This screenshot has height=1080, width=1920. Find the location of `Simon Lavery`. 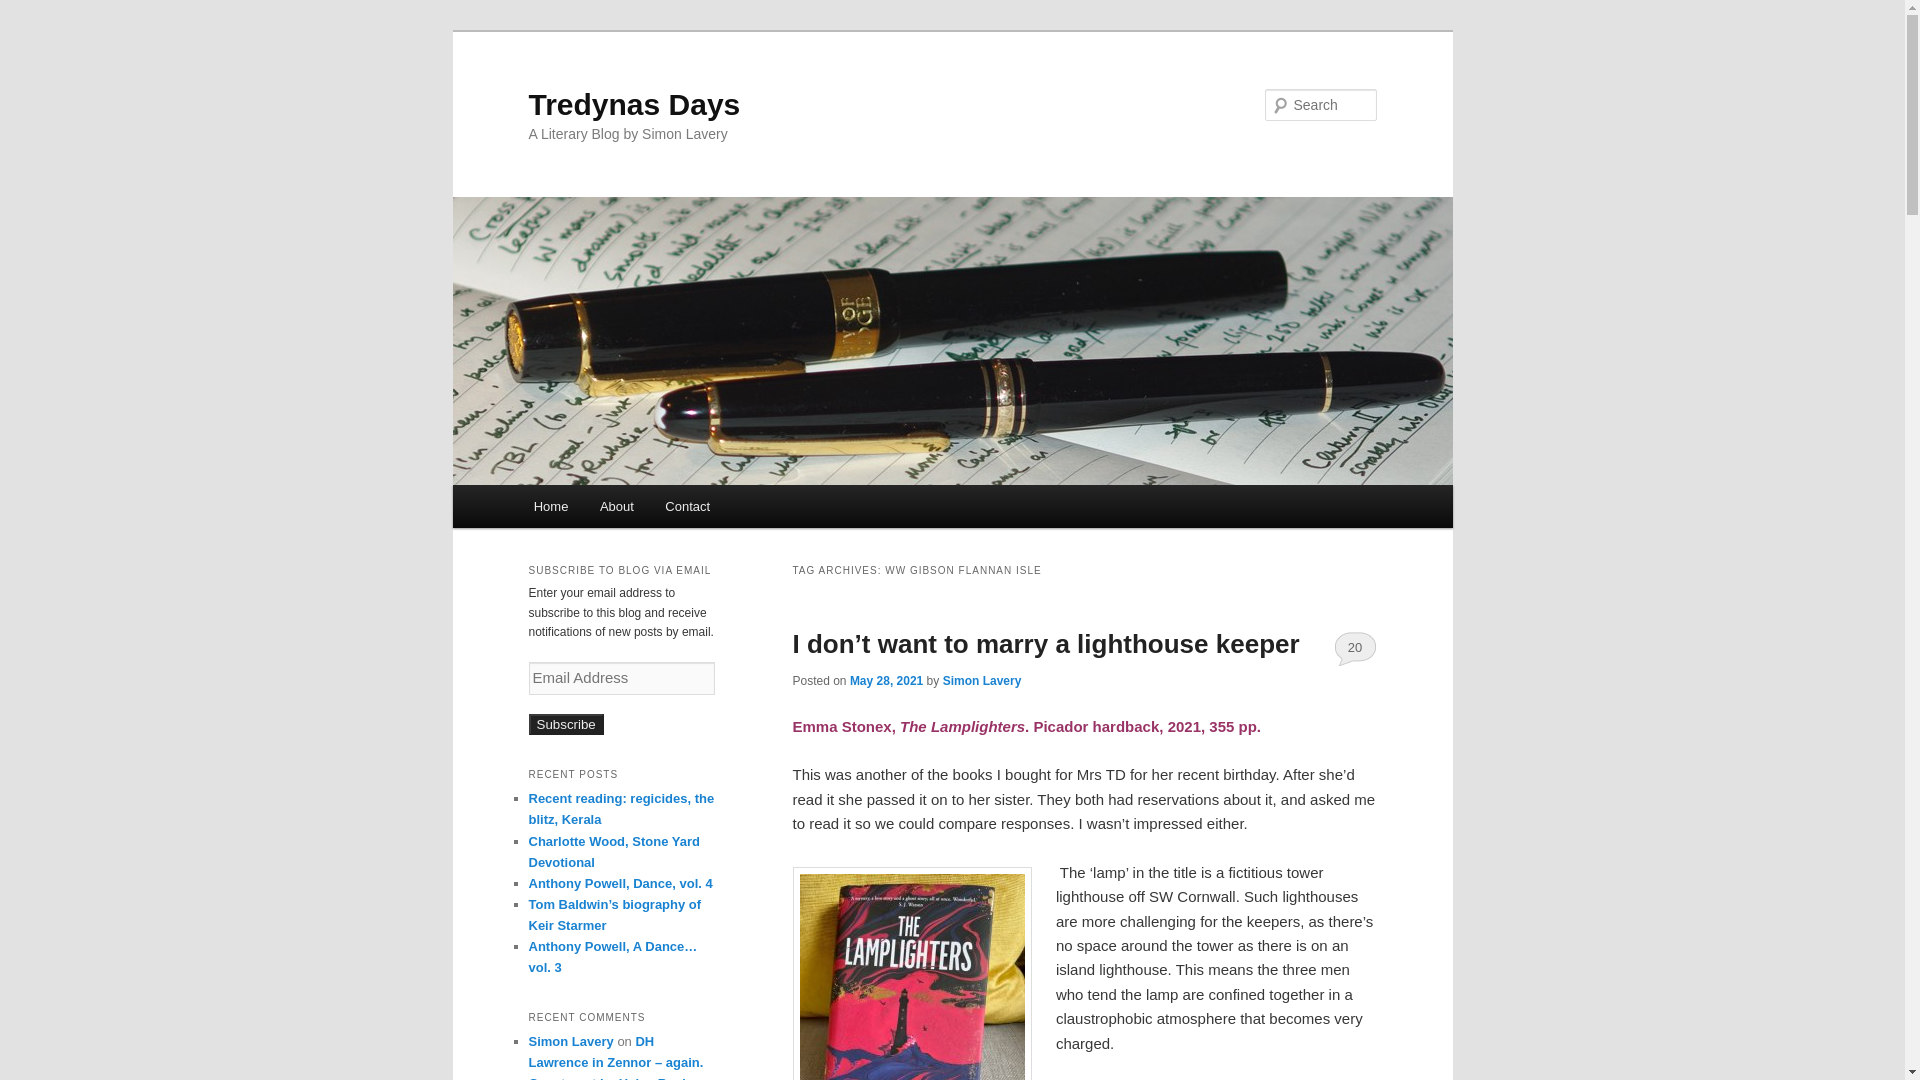

Simon Lavery is located at coordinates (982, 680).